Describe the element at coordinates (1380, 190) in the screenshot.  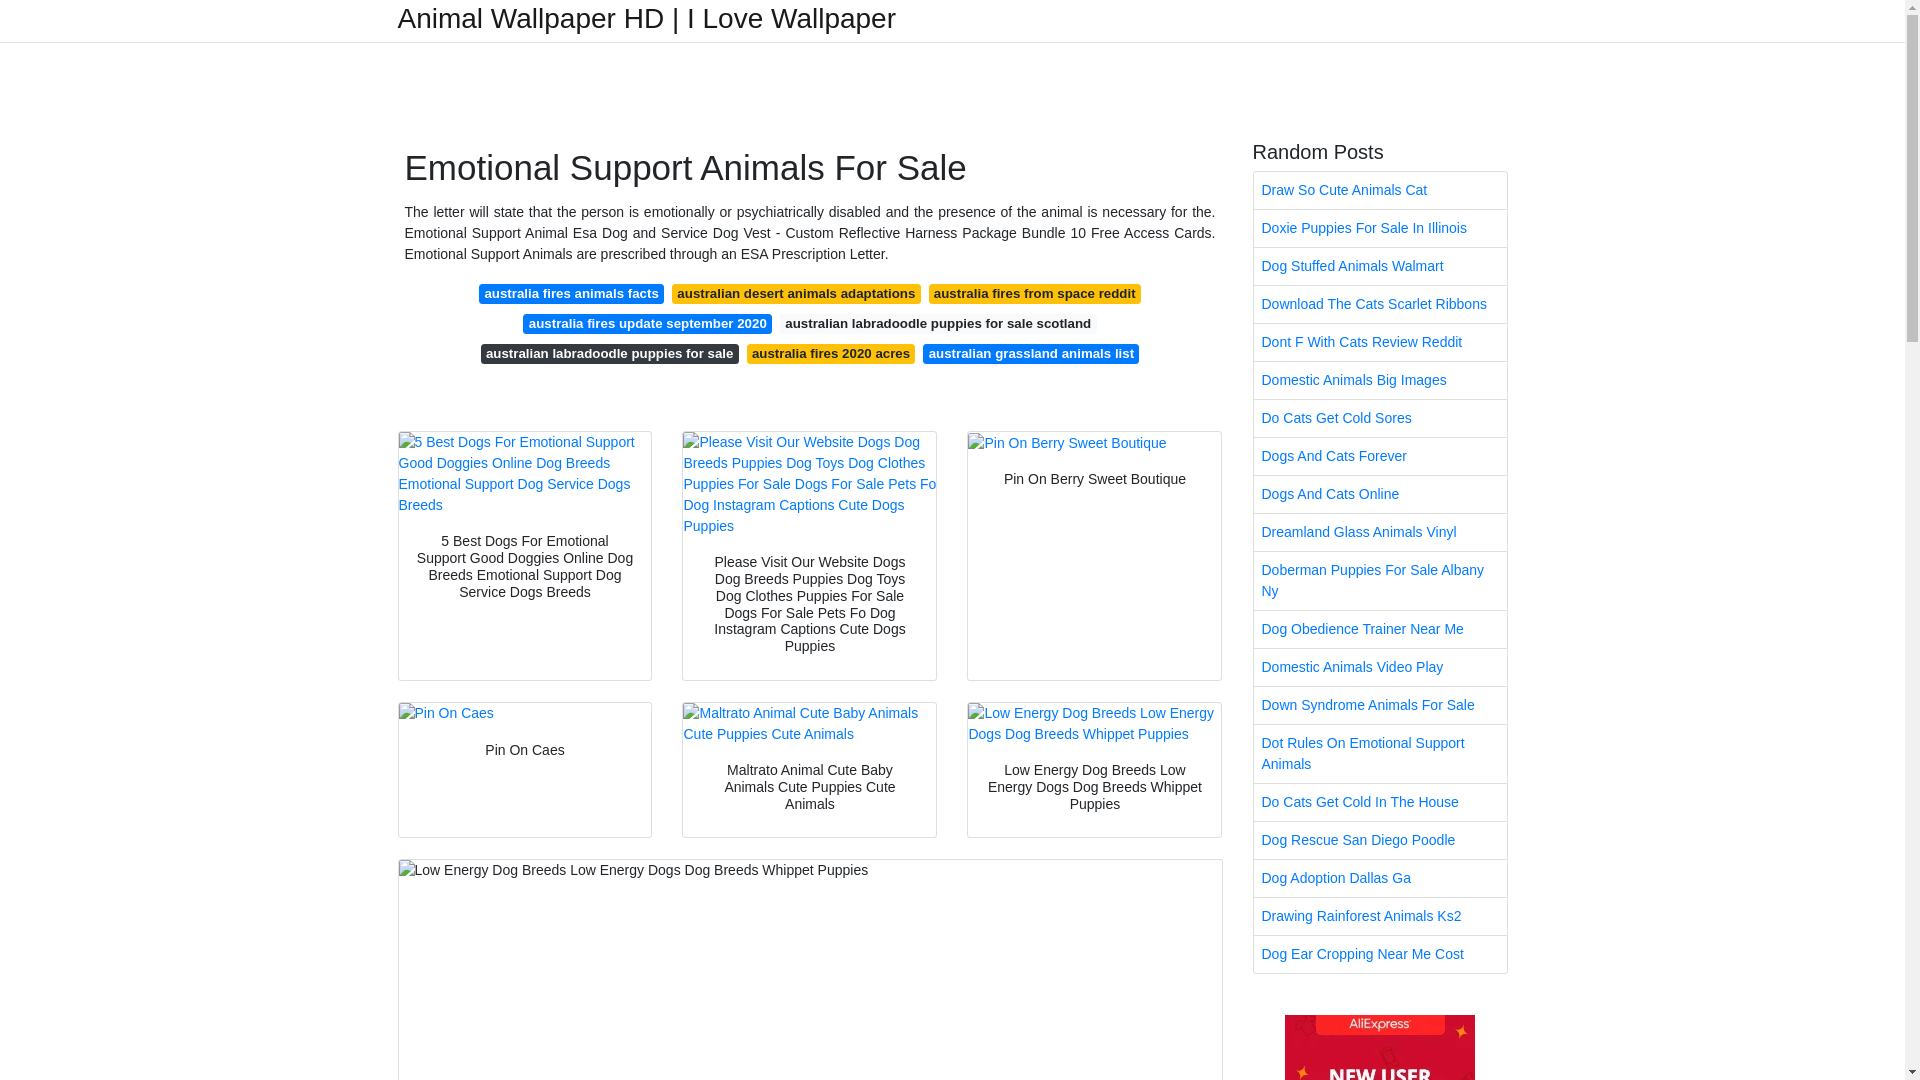
I see `Draw So Cute Animals Cat` at that location.